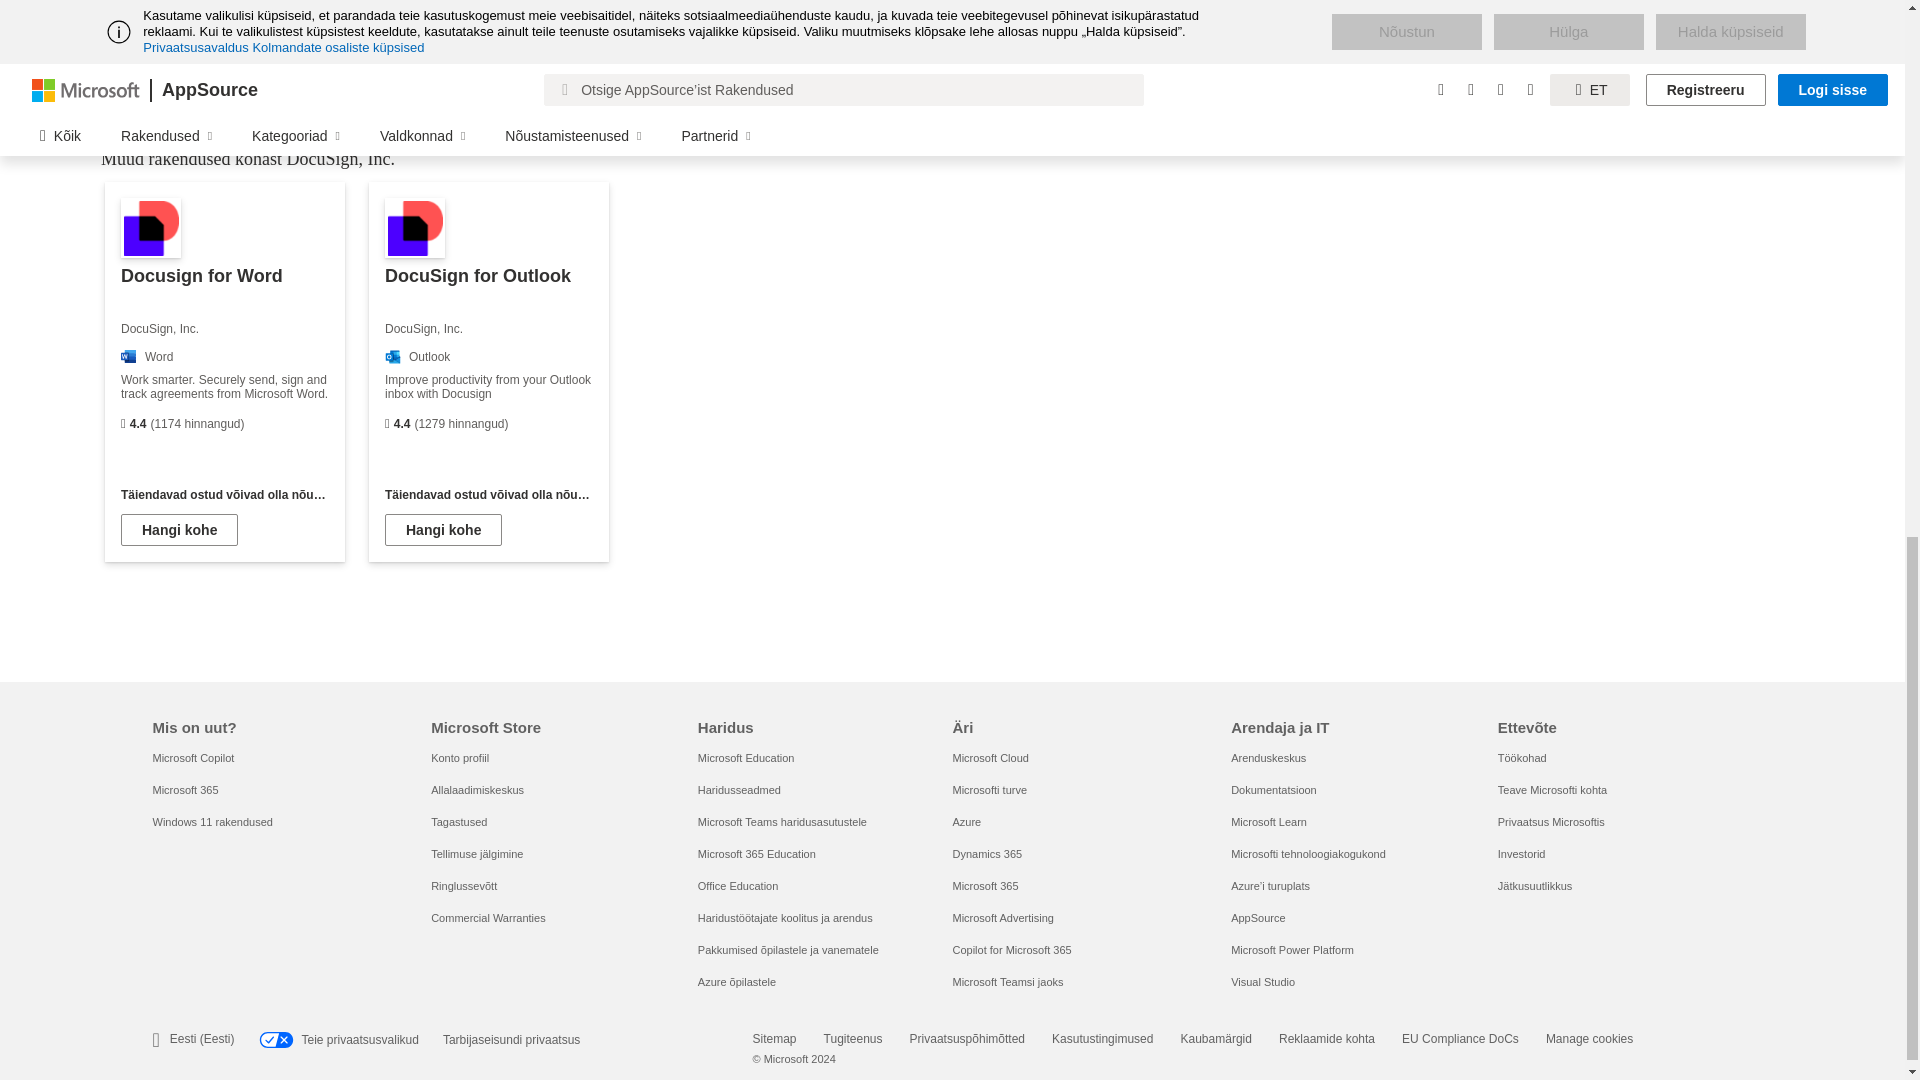 The height and width of the screenshot is (1080, 1920). I want to click on Docusign for Word, so click(225, 372).